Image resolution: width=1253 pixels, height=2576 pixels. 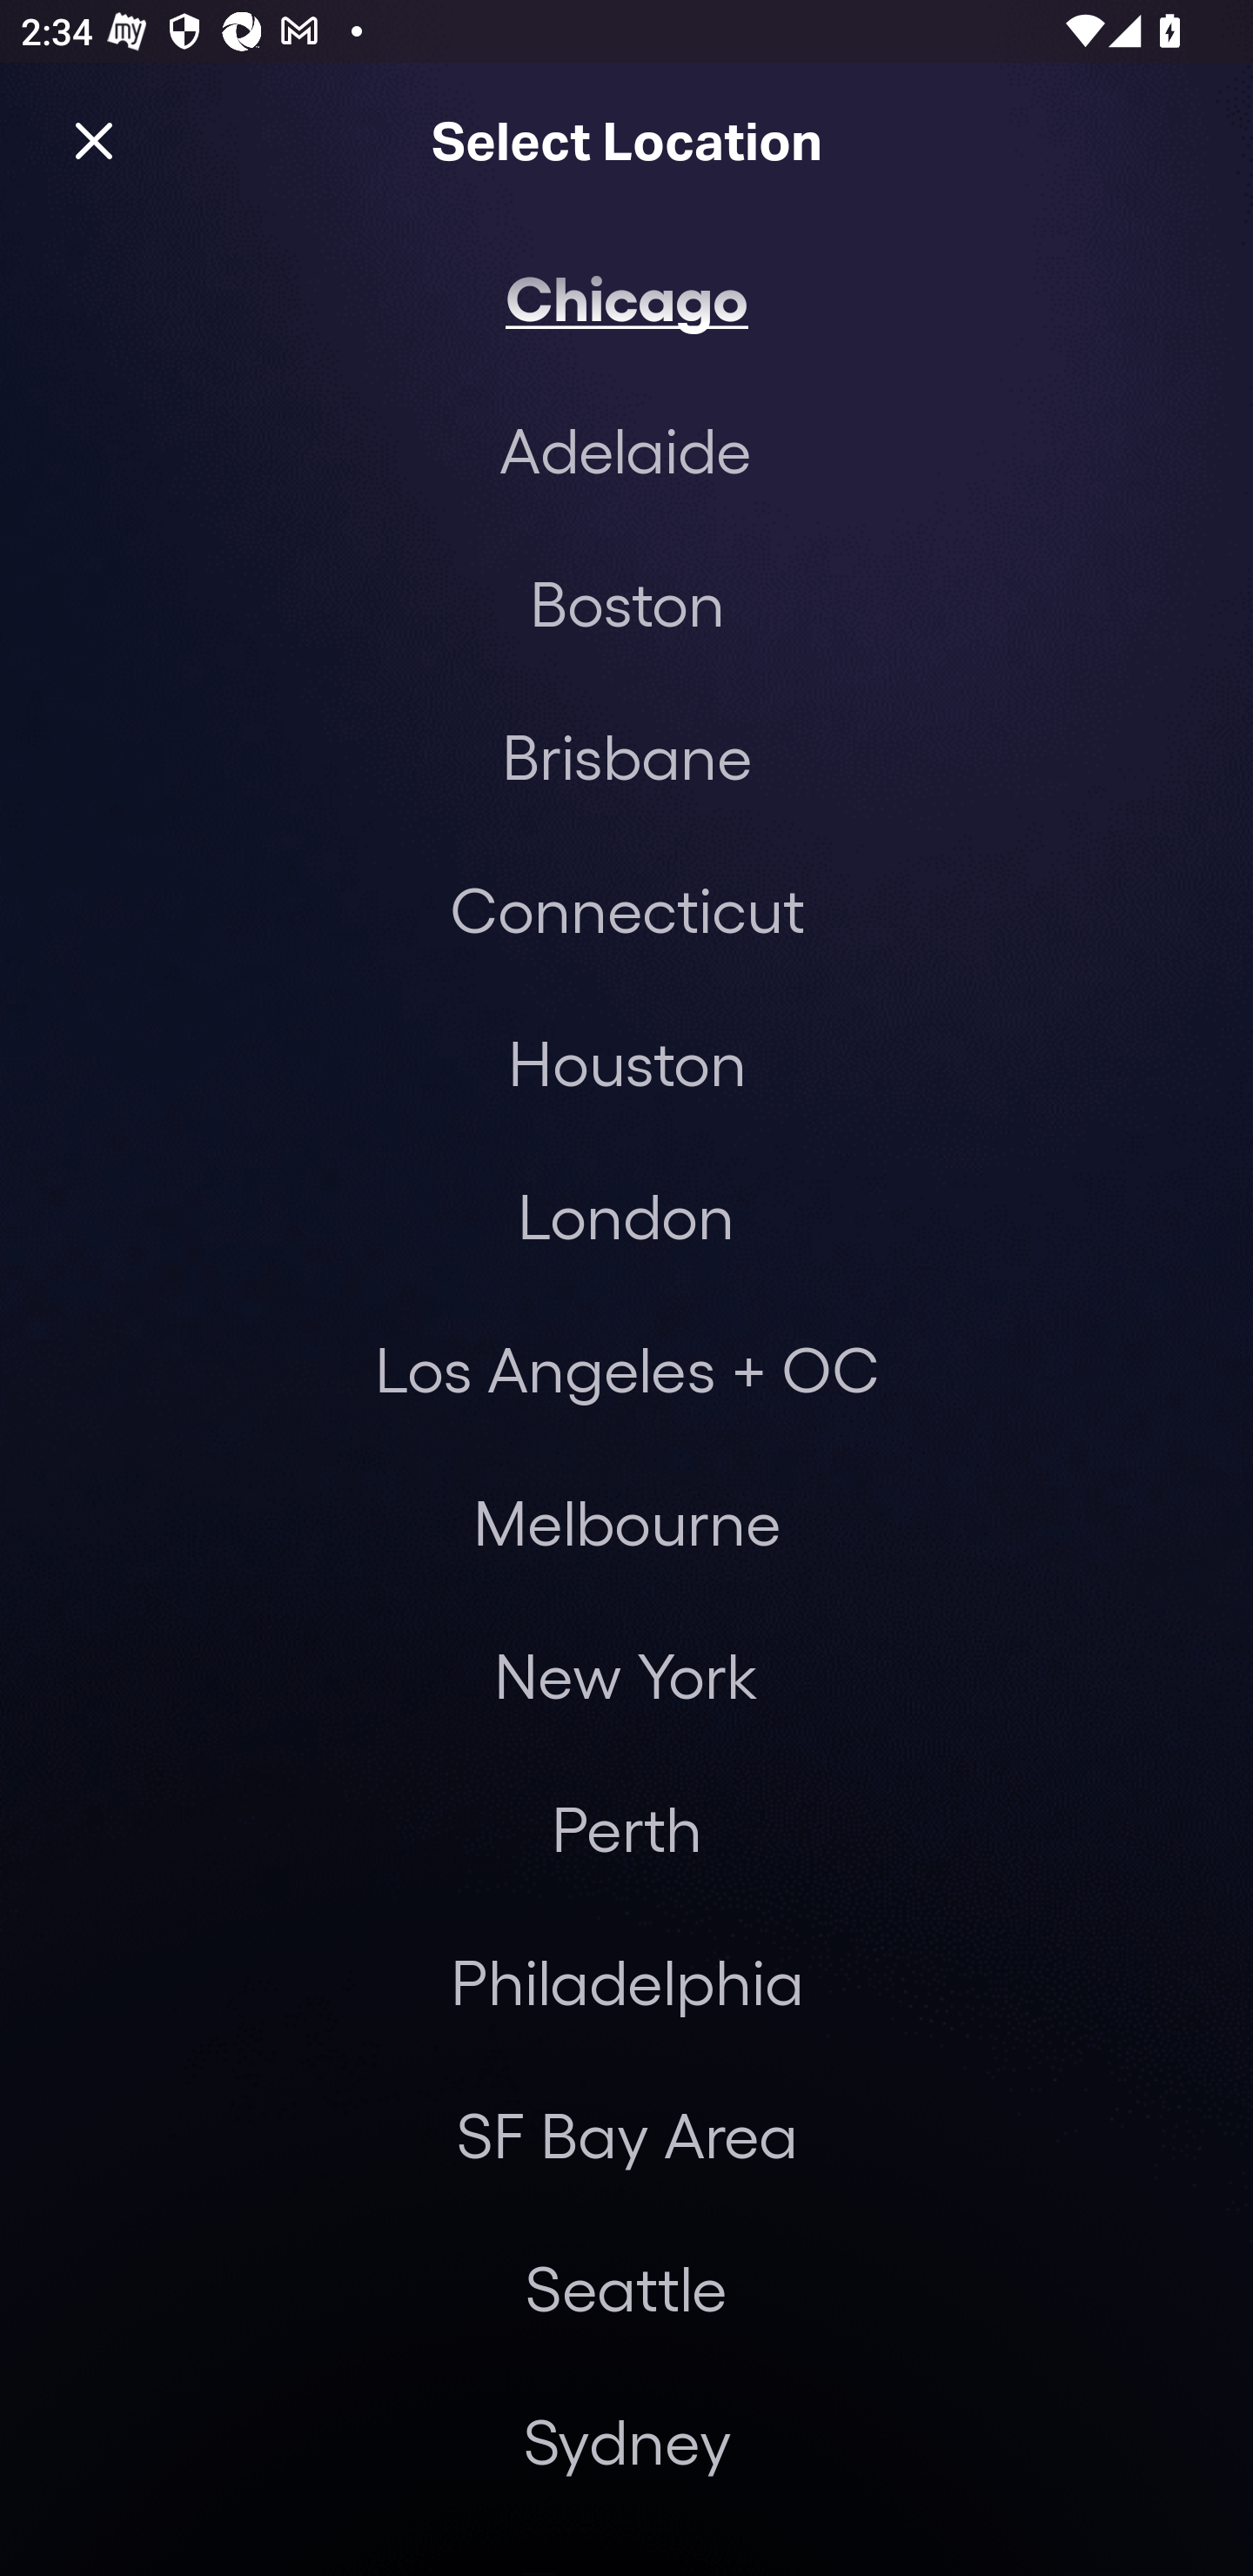 What do you see at coordinates (626, 602) in the screenshot?
I see `Boston` at bounding box center [626, 602].